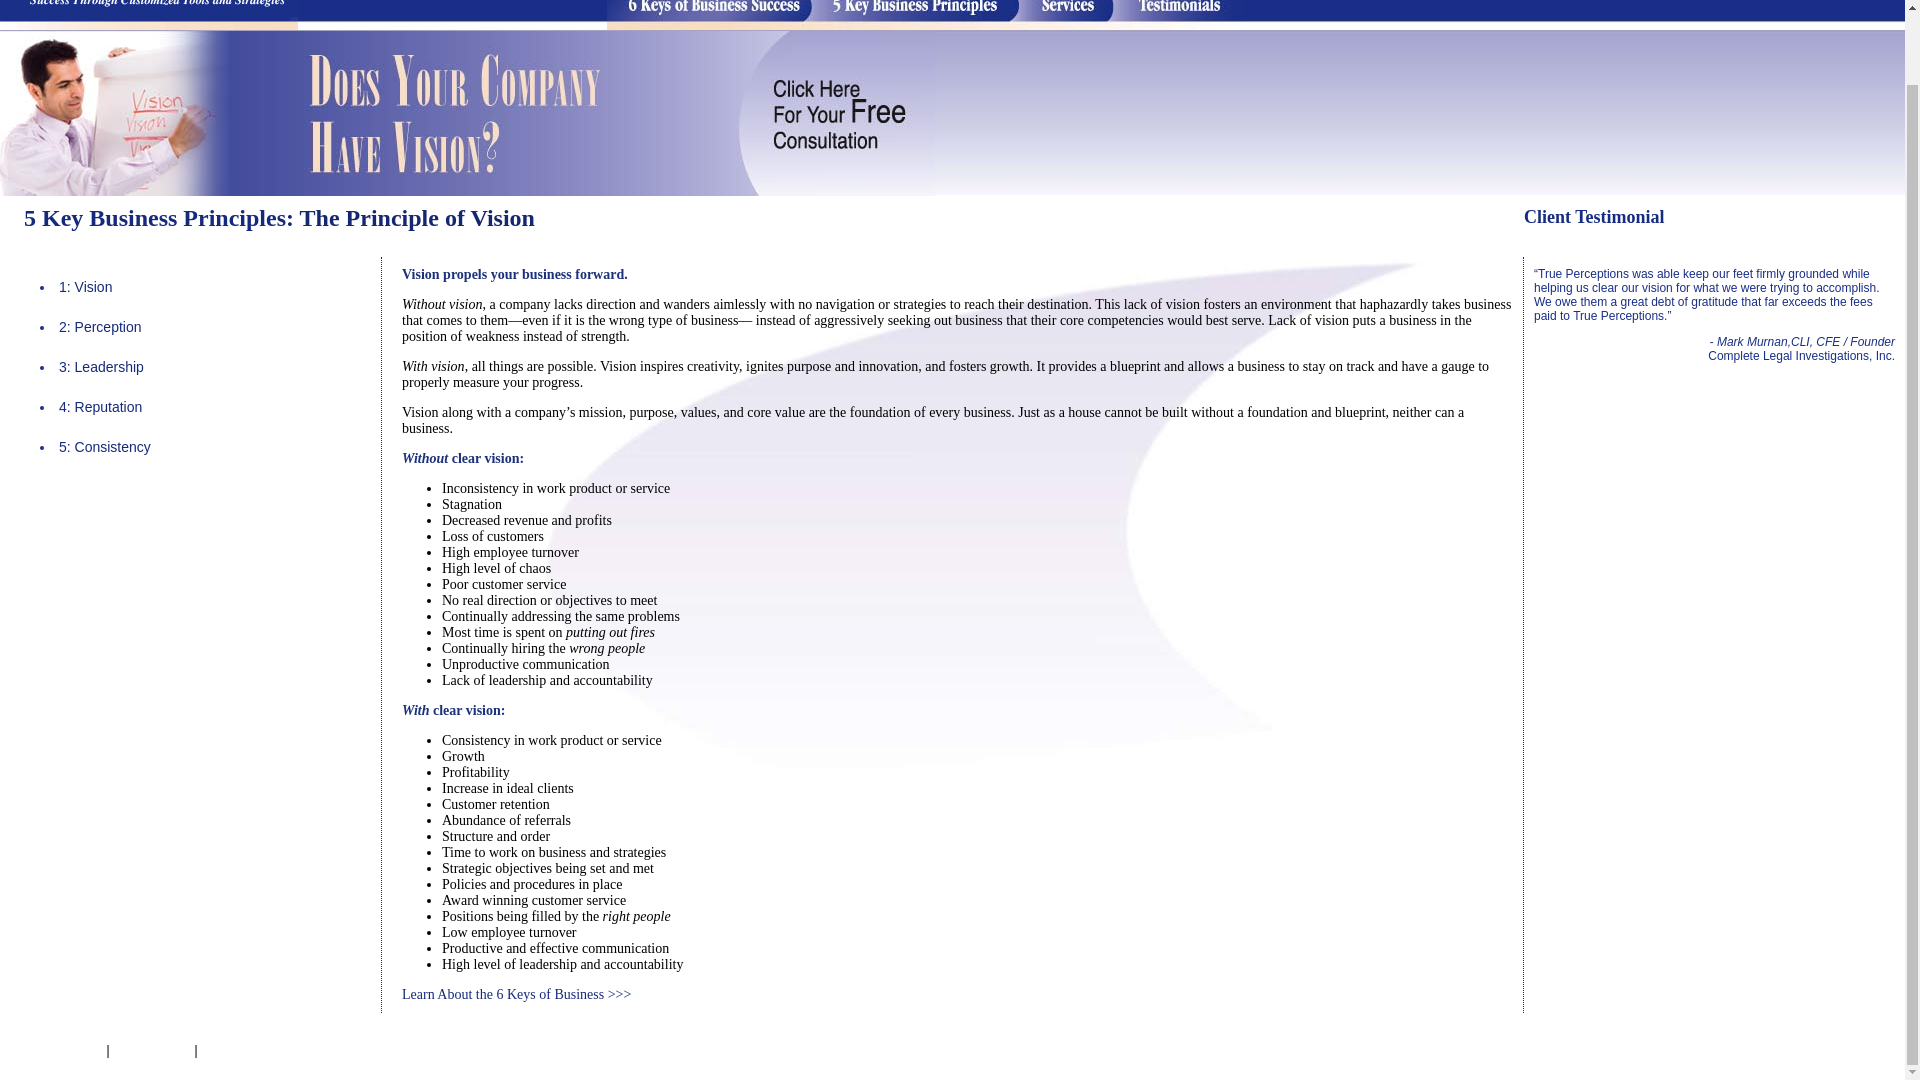 This screenshot has width=1920, height=1080. Describe the element at coordinates (152, 1050) in the screenshot. I see `Terms of Use` at that location.